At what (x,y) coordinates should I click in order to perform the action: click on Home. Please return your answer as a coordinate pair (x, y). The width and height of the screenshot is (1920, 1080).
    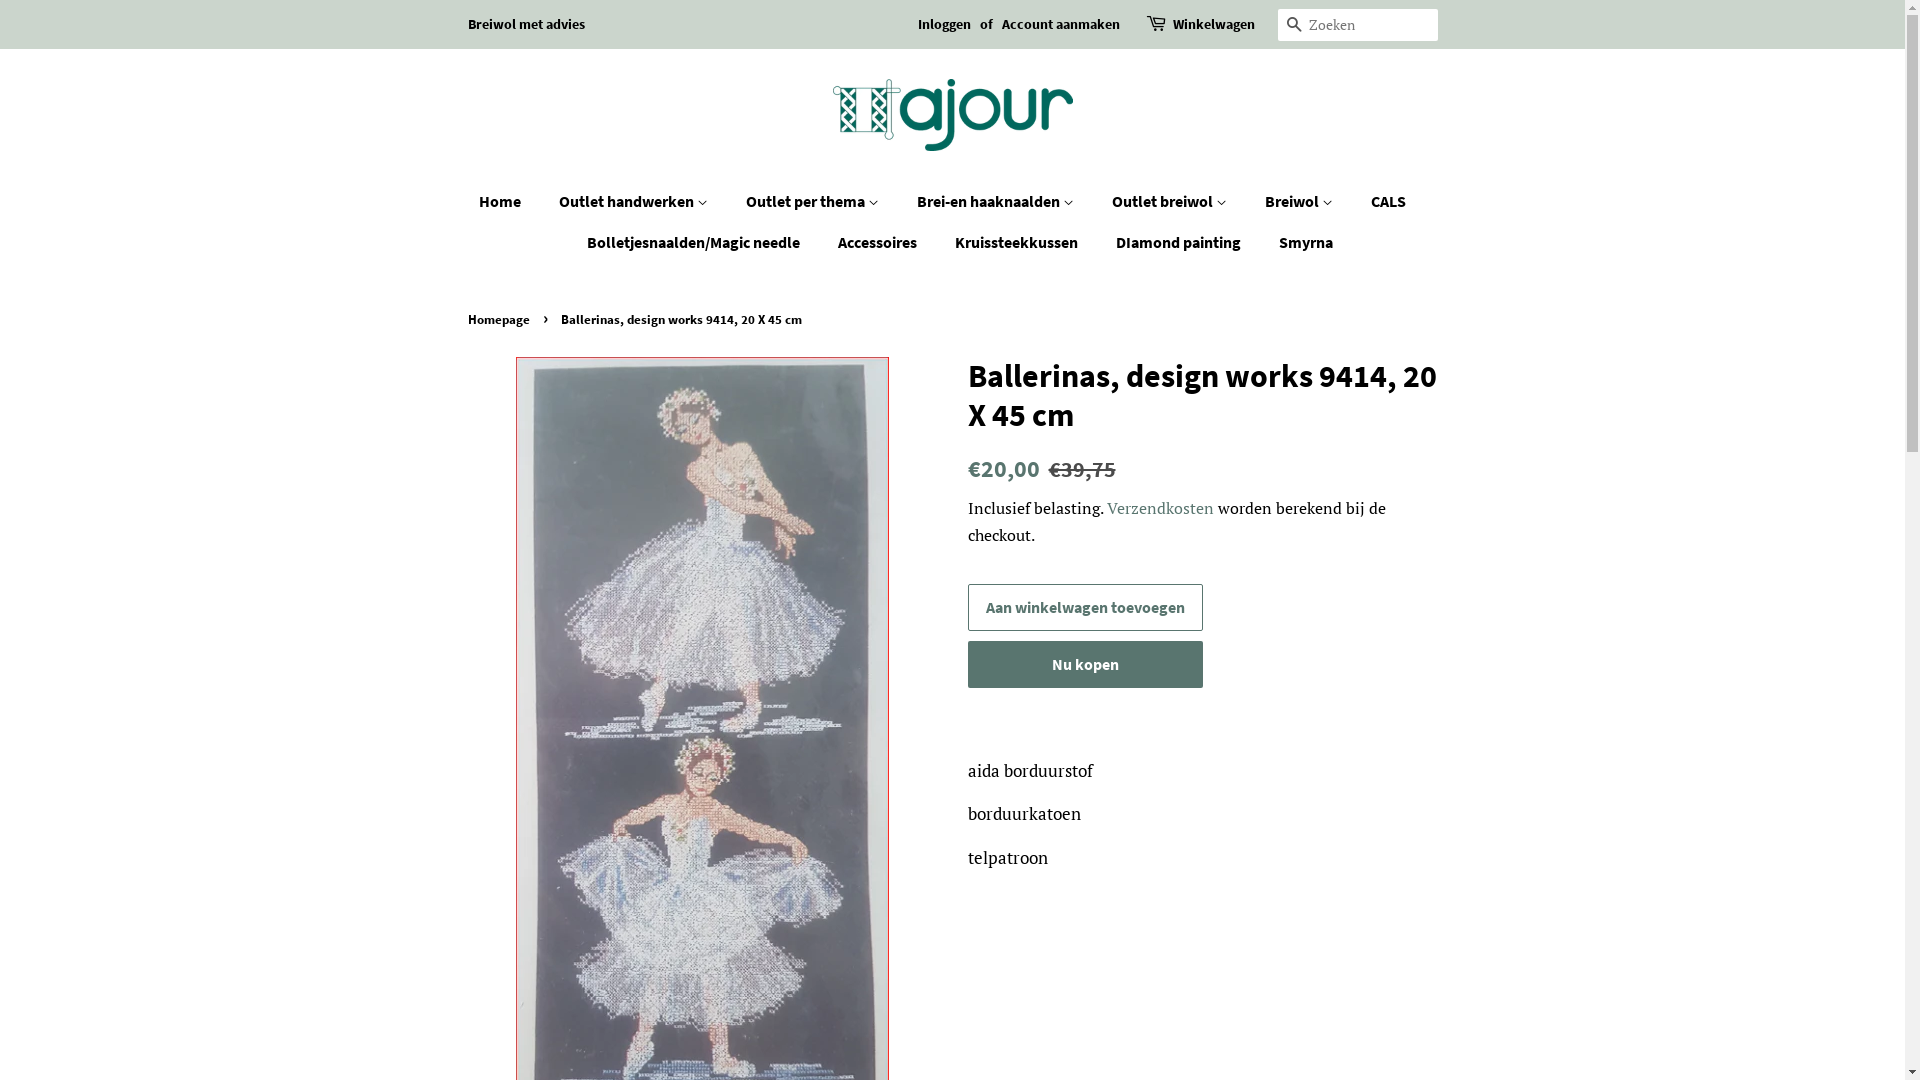
    Looking at the image, I should click on (510, 202).